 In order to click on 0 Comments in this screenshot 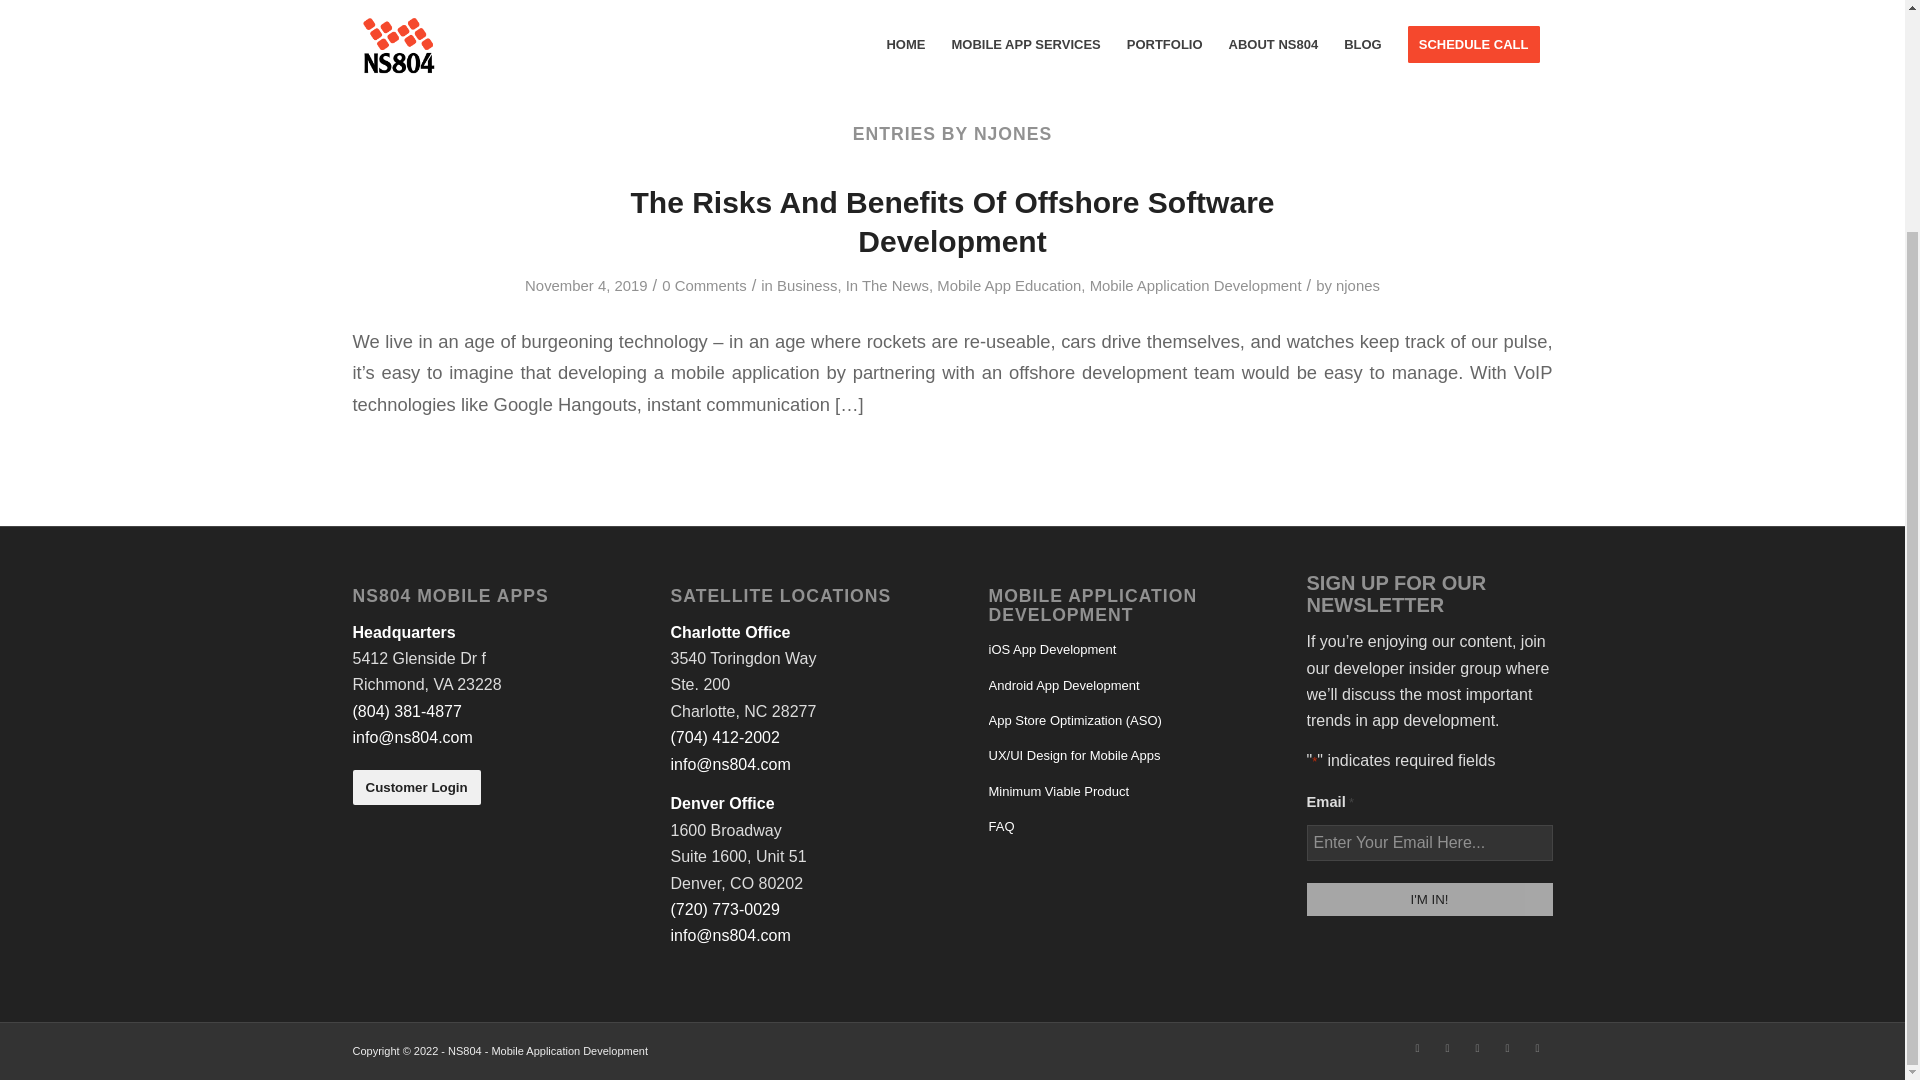, I will do `click(704, 285)`.